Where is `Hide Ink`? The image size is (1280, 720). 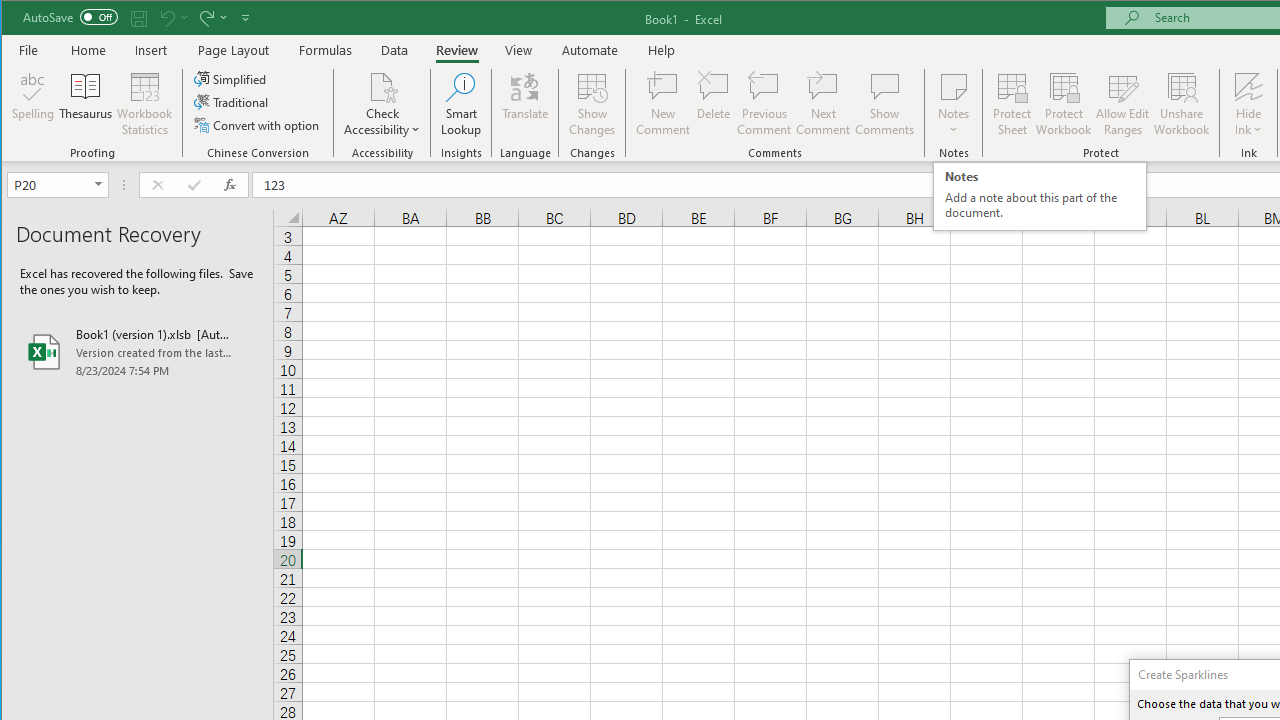 Hide Ink is located at coordinates (590, 50).